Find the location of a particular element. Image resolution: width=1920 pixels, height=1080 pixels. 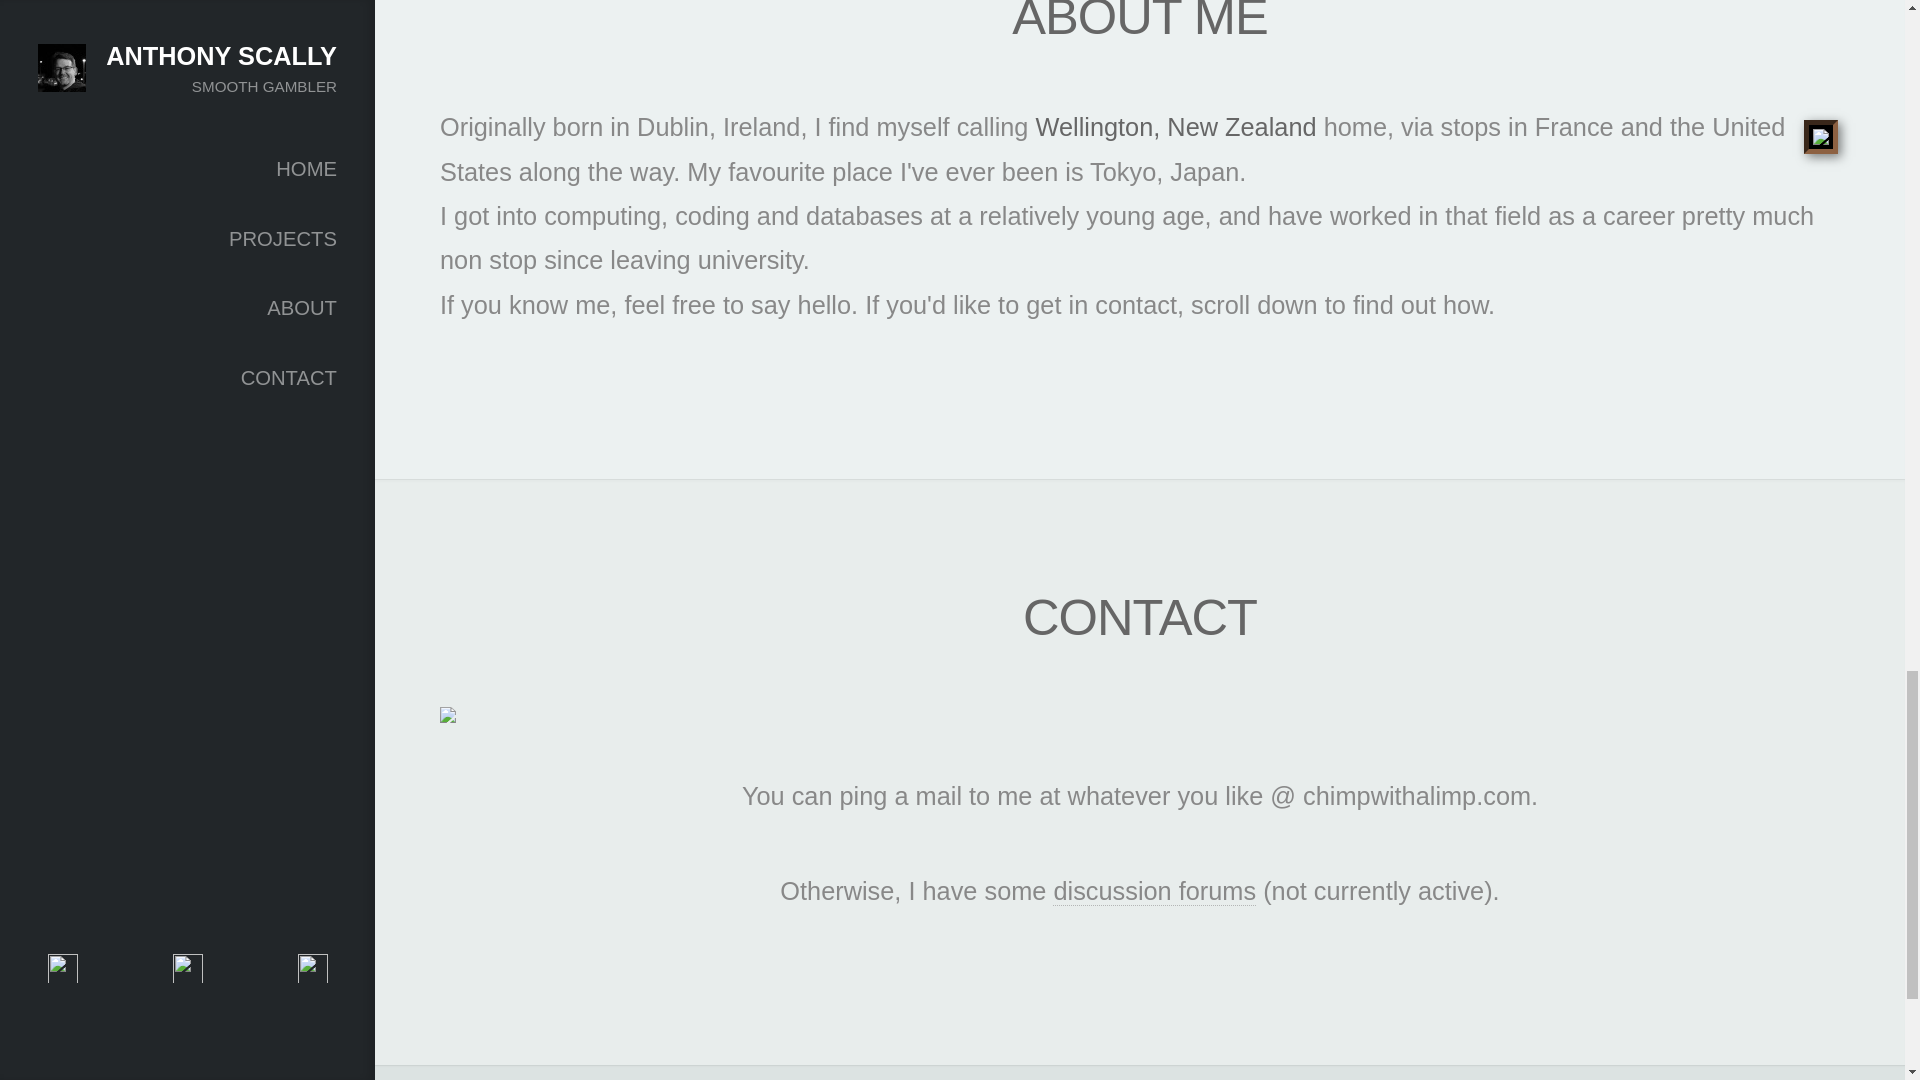

discussion forums is located at coordinates (1154, 891).